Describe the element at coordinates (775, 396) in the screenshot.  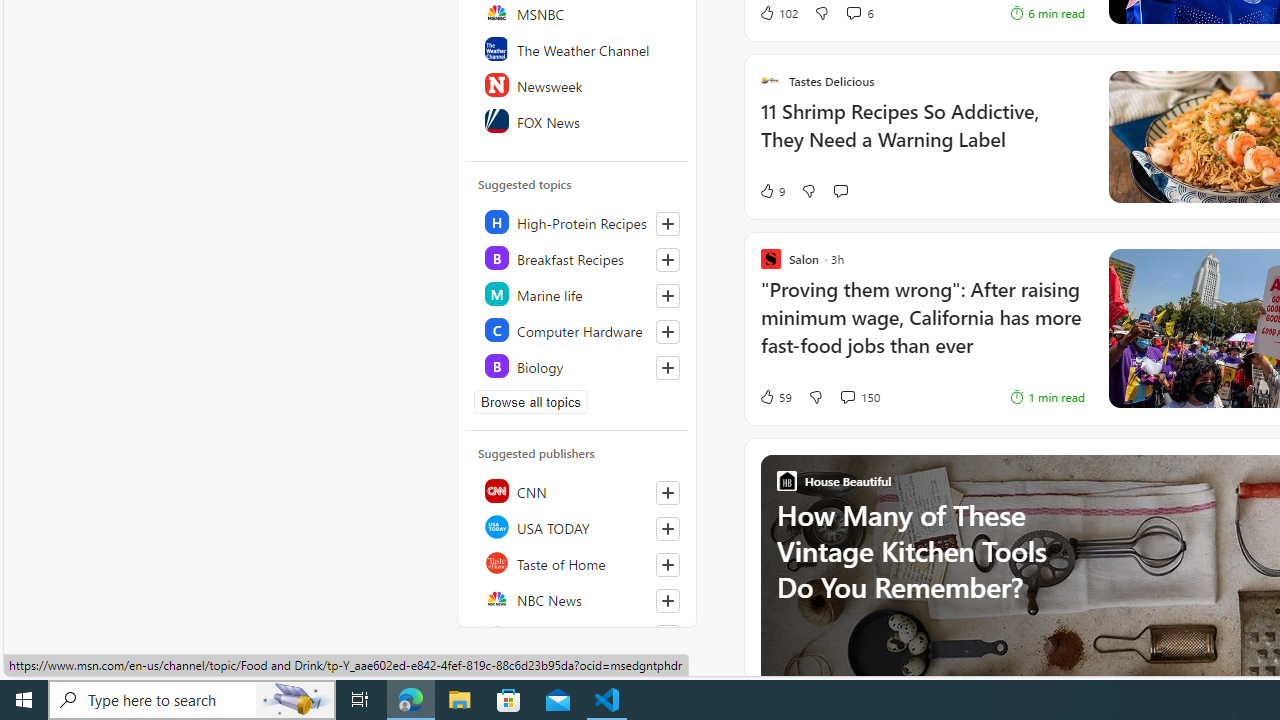
I see `59 Like` at that location.